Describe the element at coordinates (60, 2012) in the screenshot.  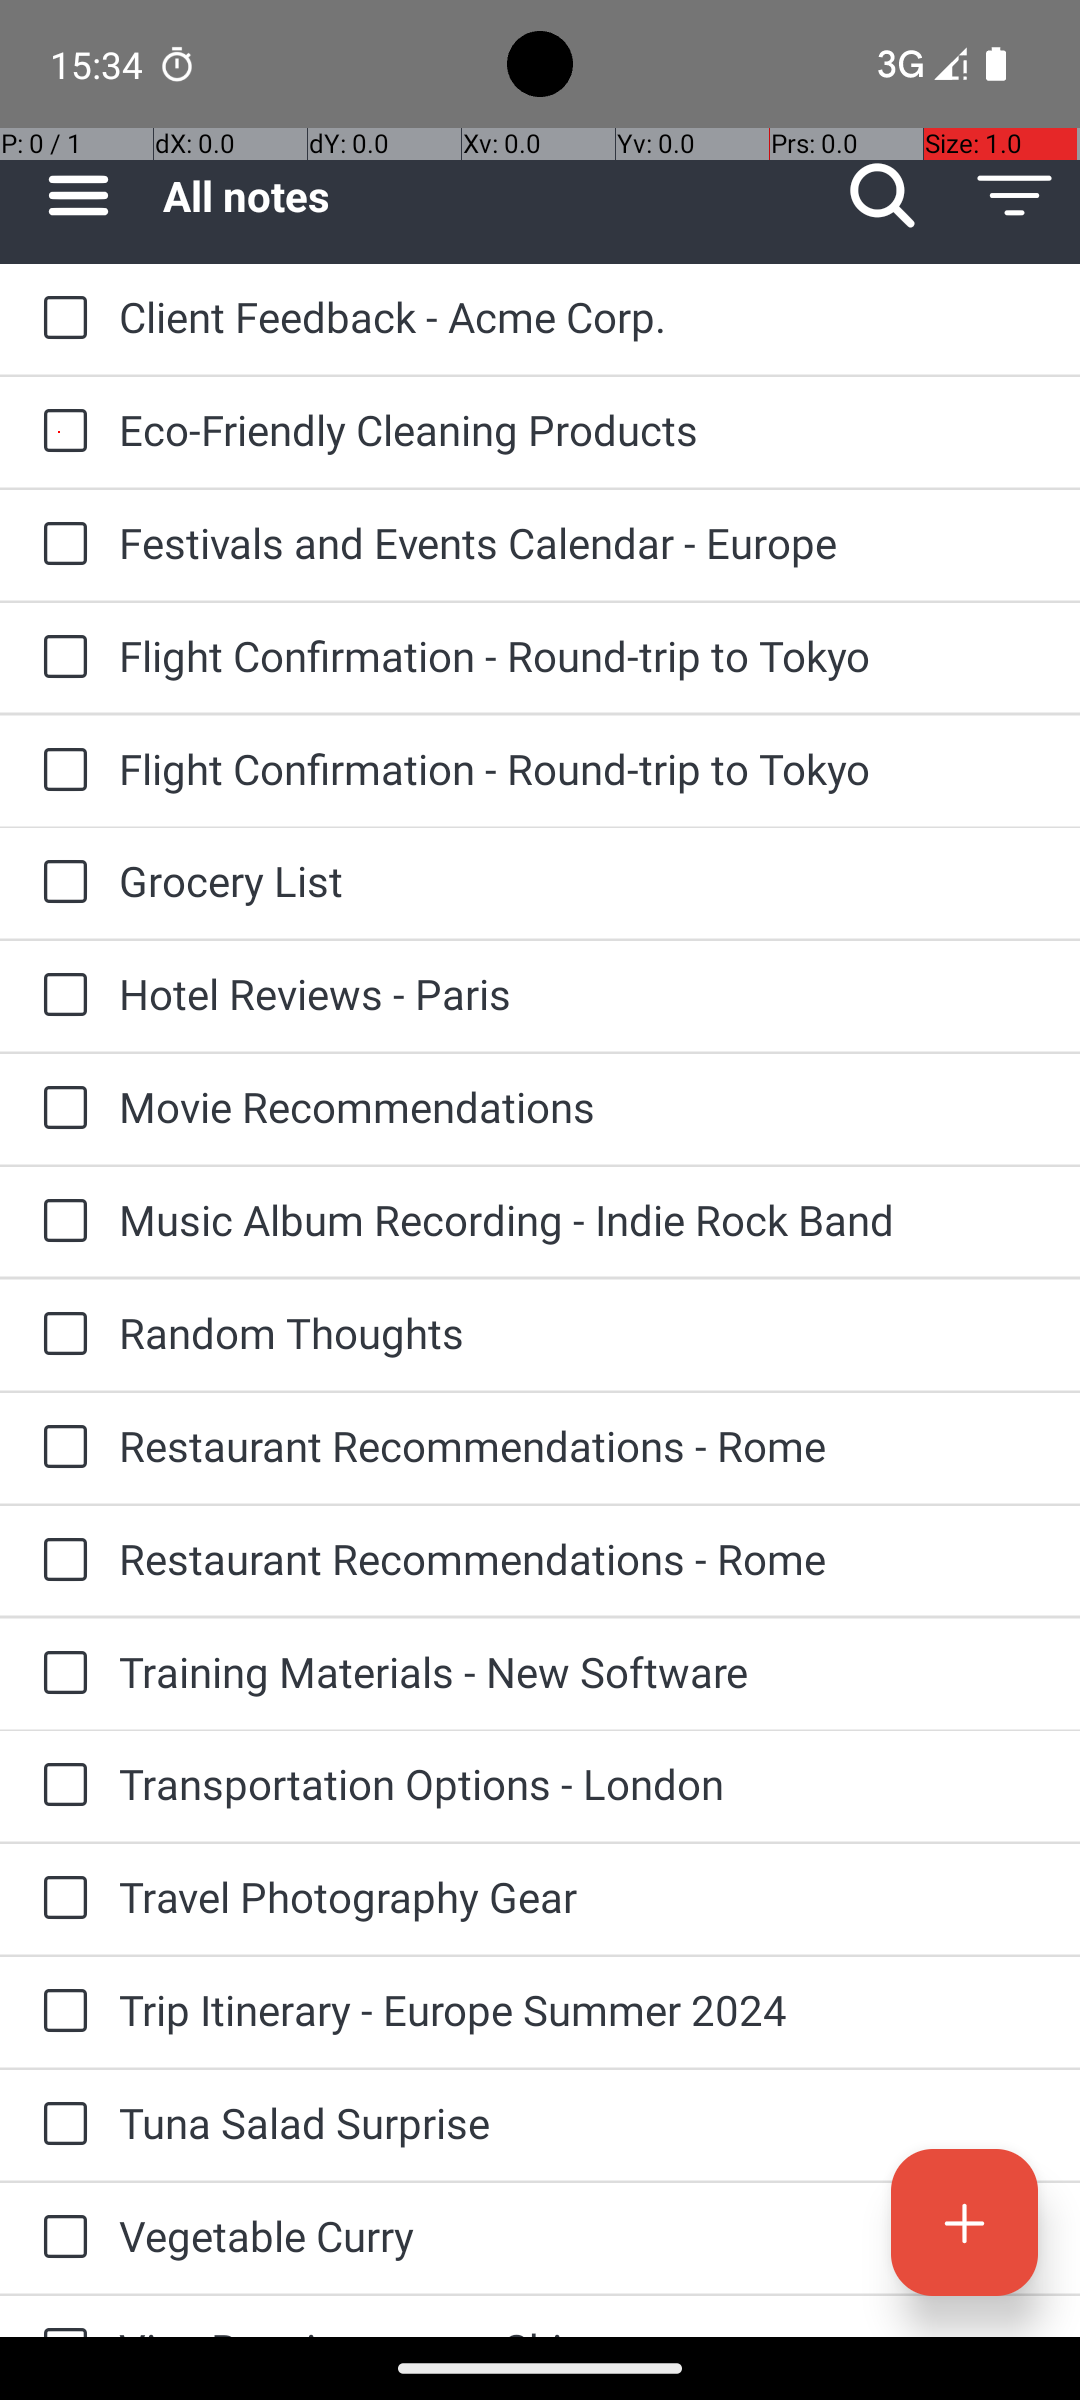
I see `to-do: Trip Itinerary - Europe Summer 2024` at that location.